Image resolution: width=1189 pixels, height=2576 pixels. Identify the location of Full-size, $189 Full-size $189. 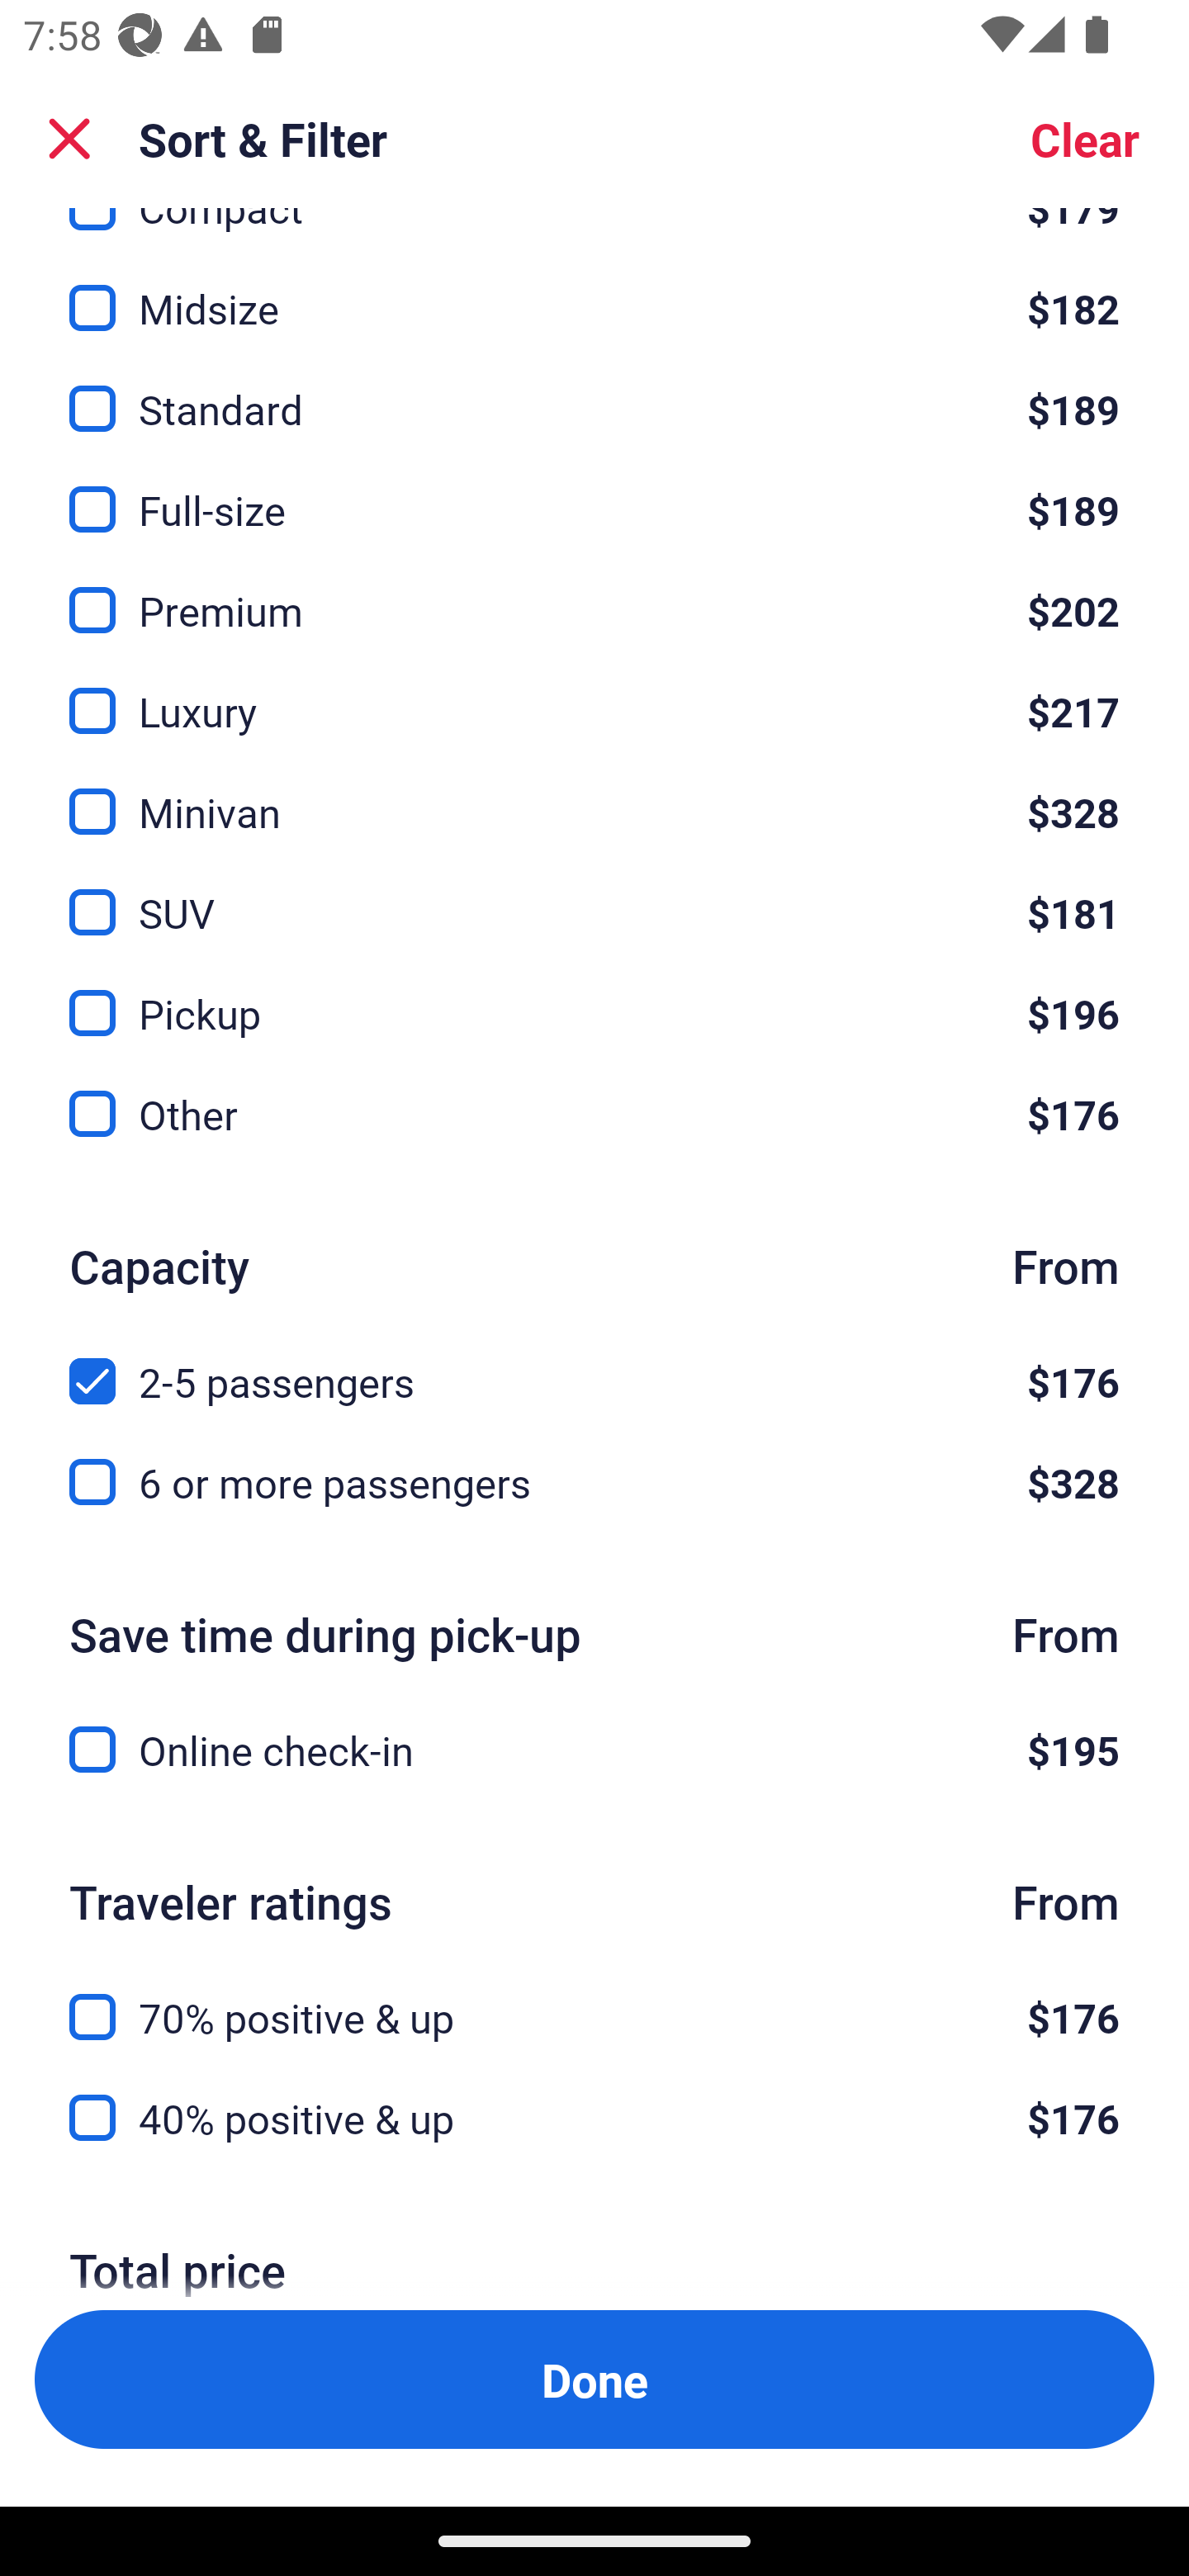
(594, 490).